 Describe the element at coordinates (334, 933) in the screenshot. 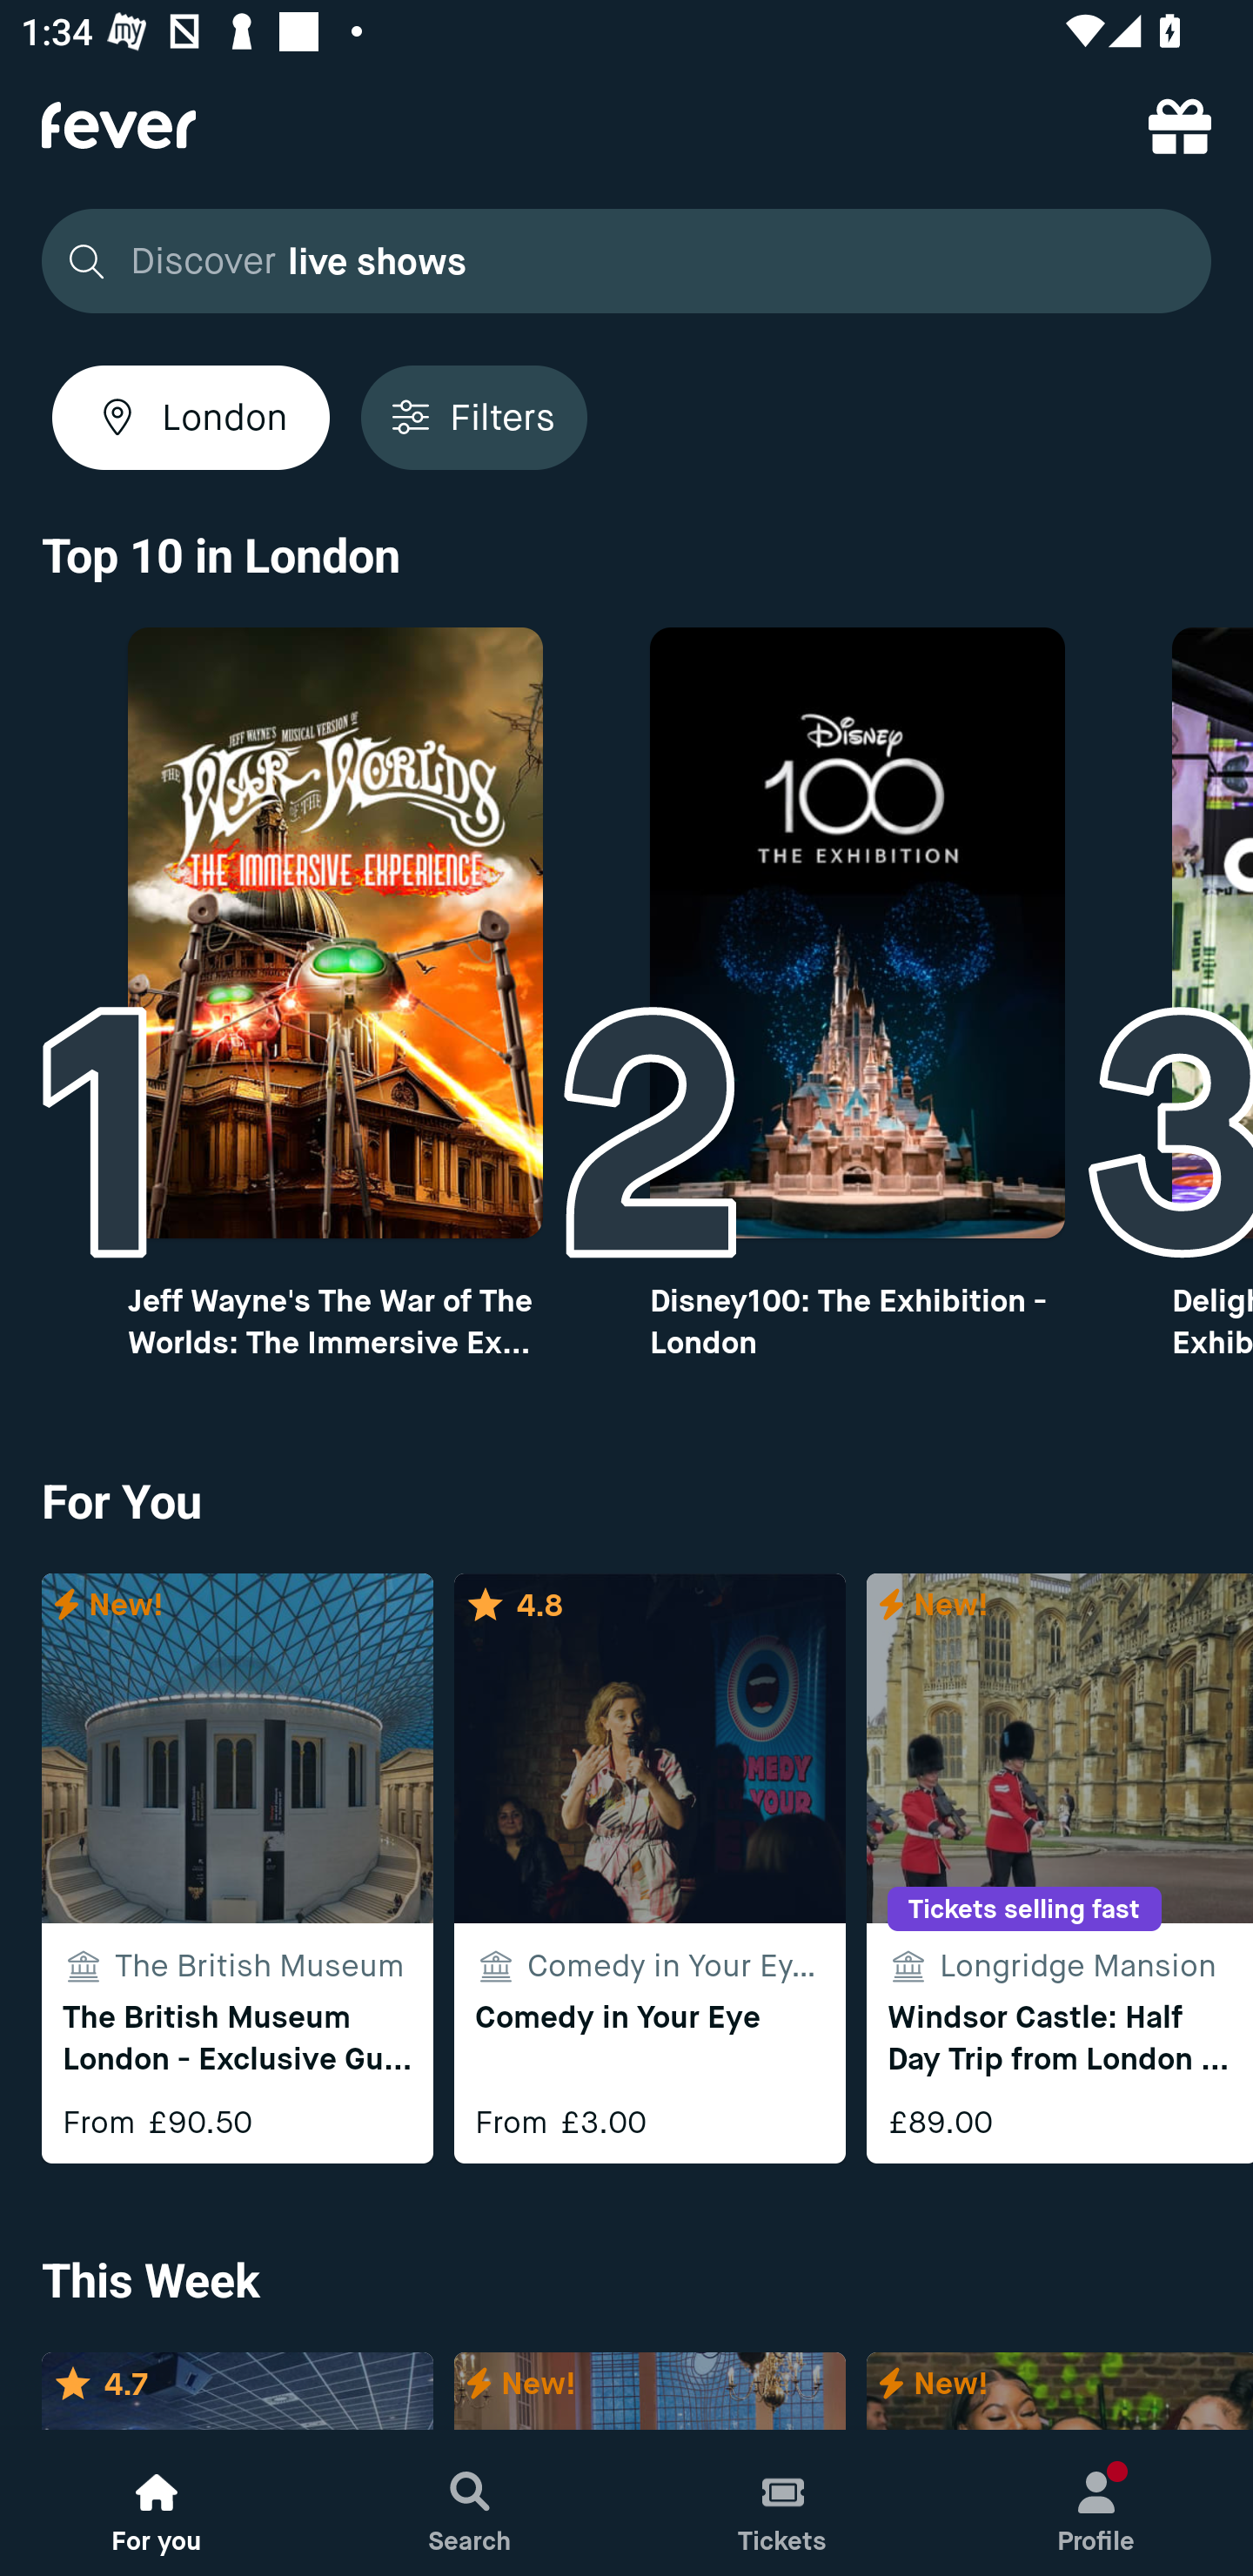

I see `Top10 image` at that location.